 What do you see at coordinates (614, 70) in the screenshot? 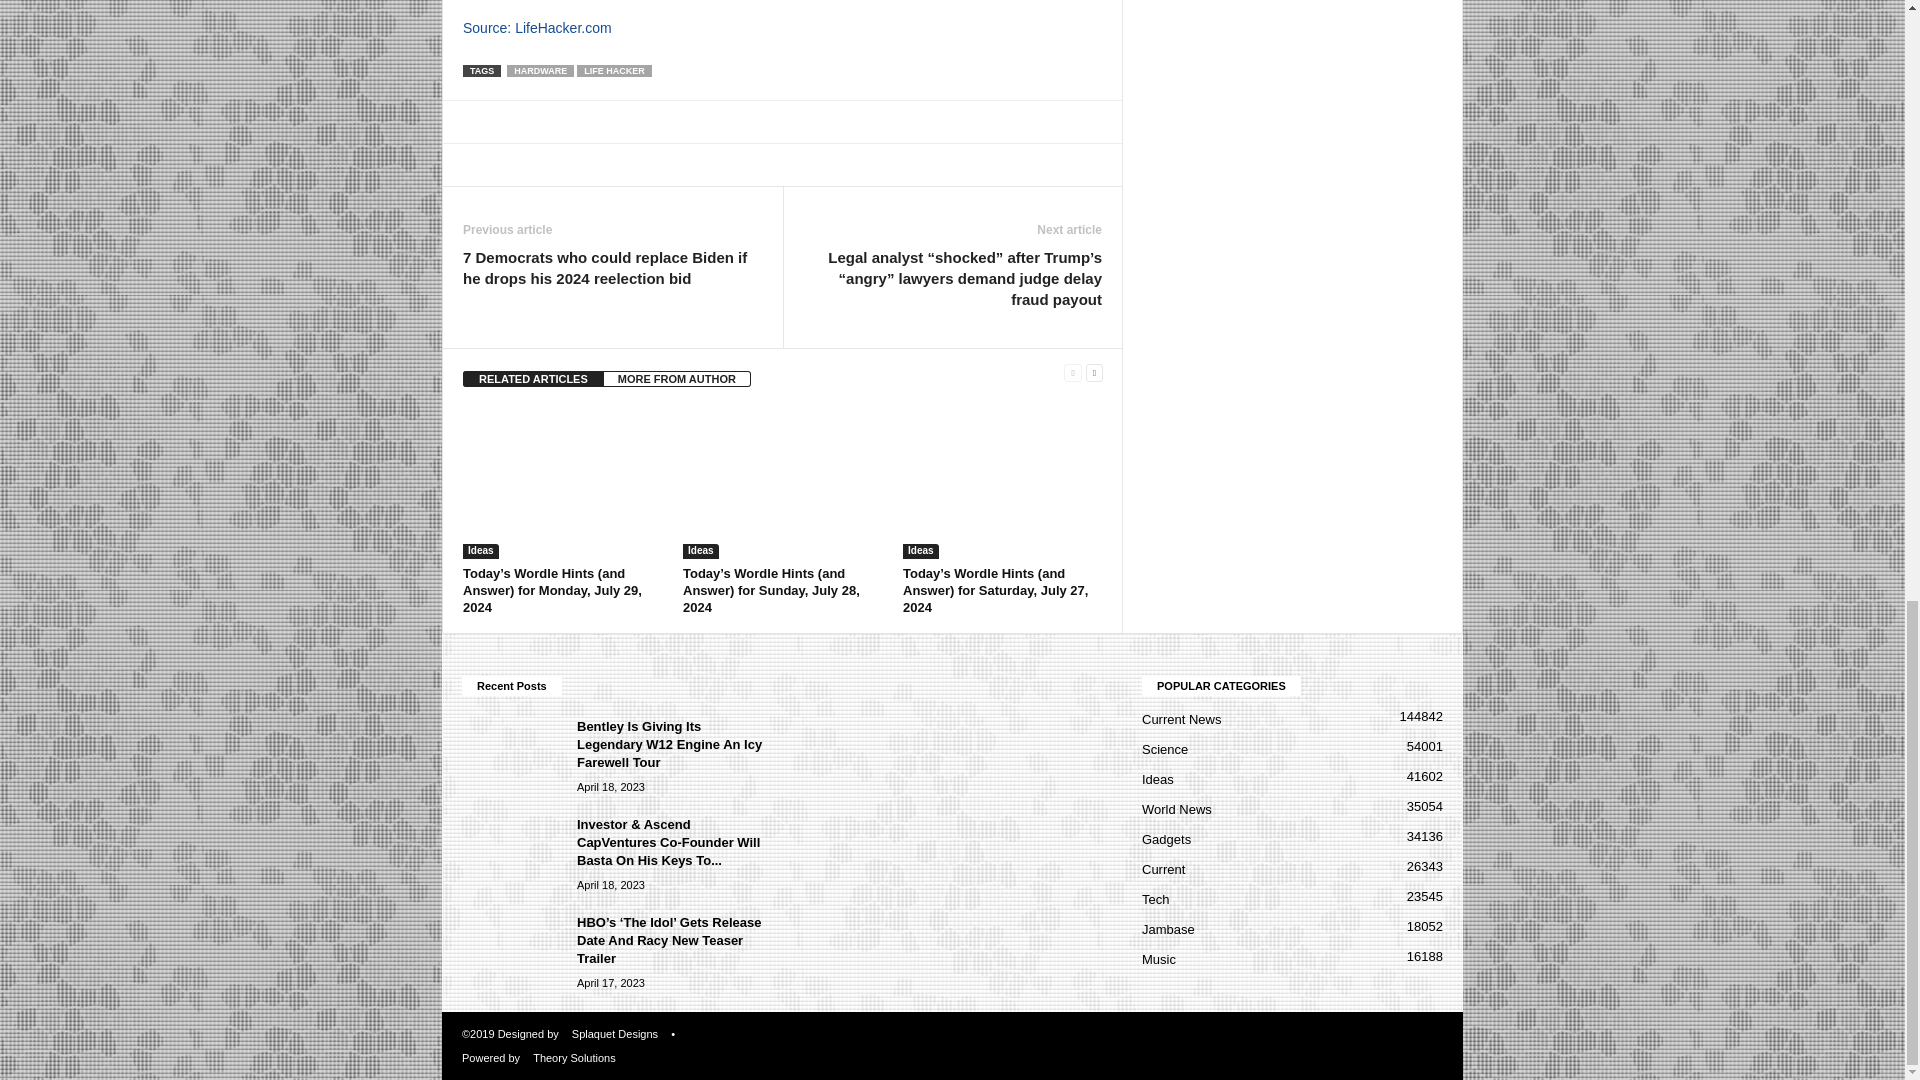
I see `LIFE HACKER` at bounding box center [614, 70].